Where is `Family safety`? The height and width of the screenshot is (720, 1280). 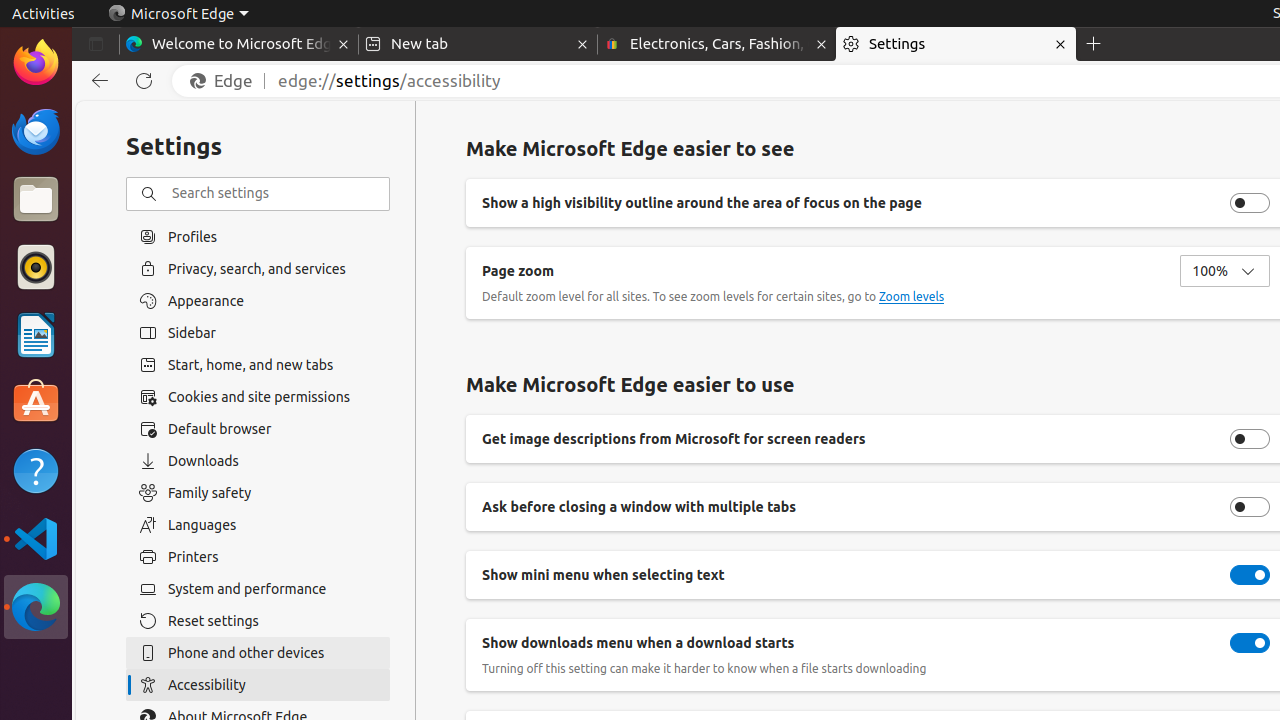 Family safety is located at coordinates (258, 493).